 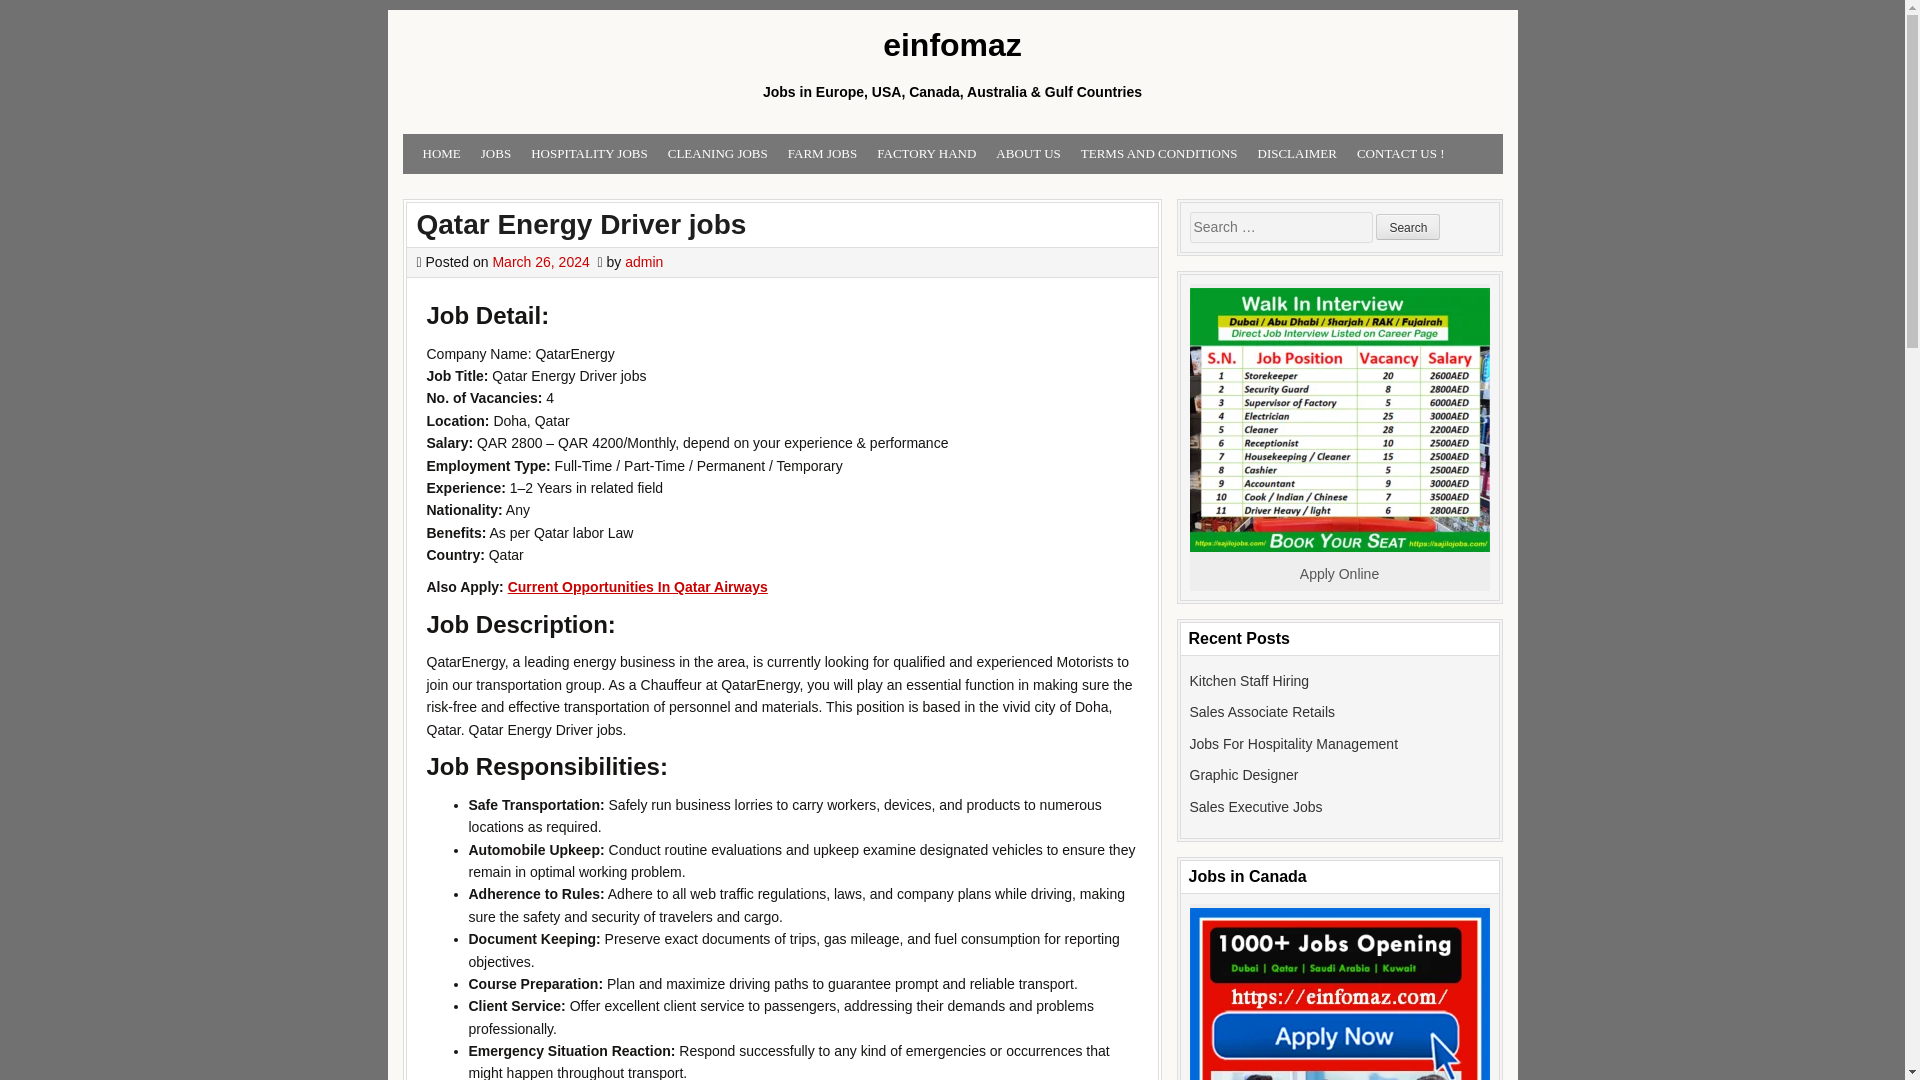 I want to click on ABOUT US, so click(x=1028, y=154).